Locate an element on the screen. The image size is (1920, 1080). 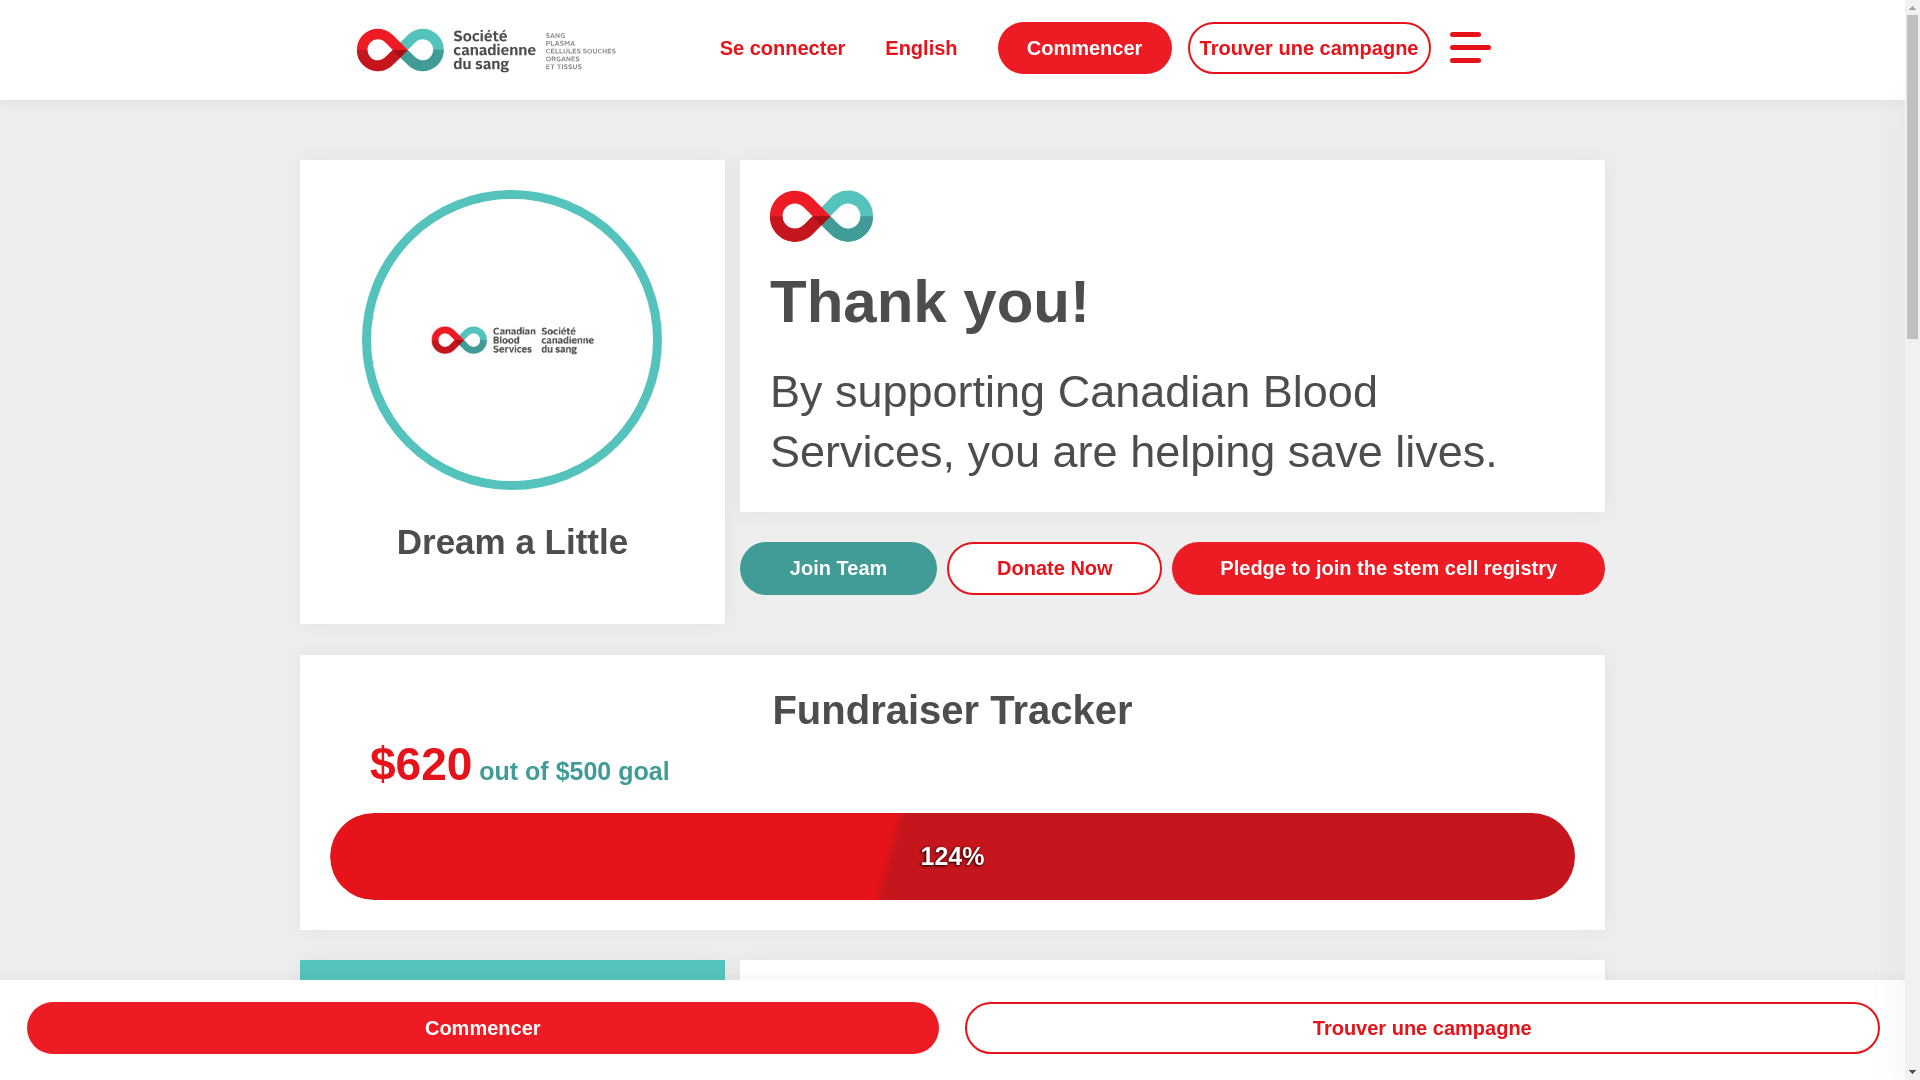
English is located at coordinates (920, 47).